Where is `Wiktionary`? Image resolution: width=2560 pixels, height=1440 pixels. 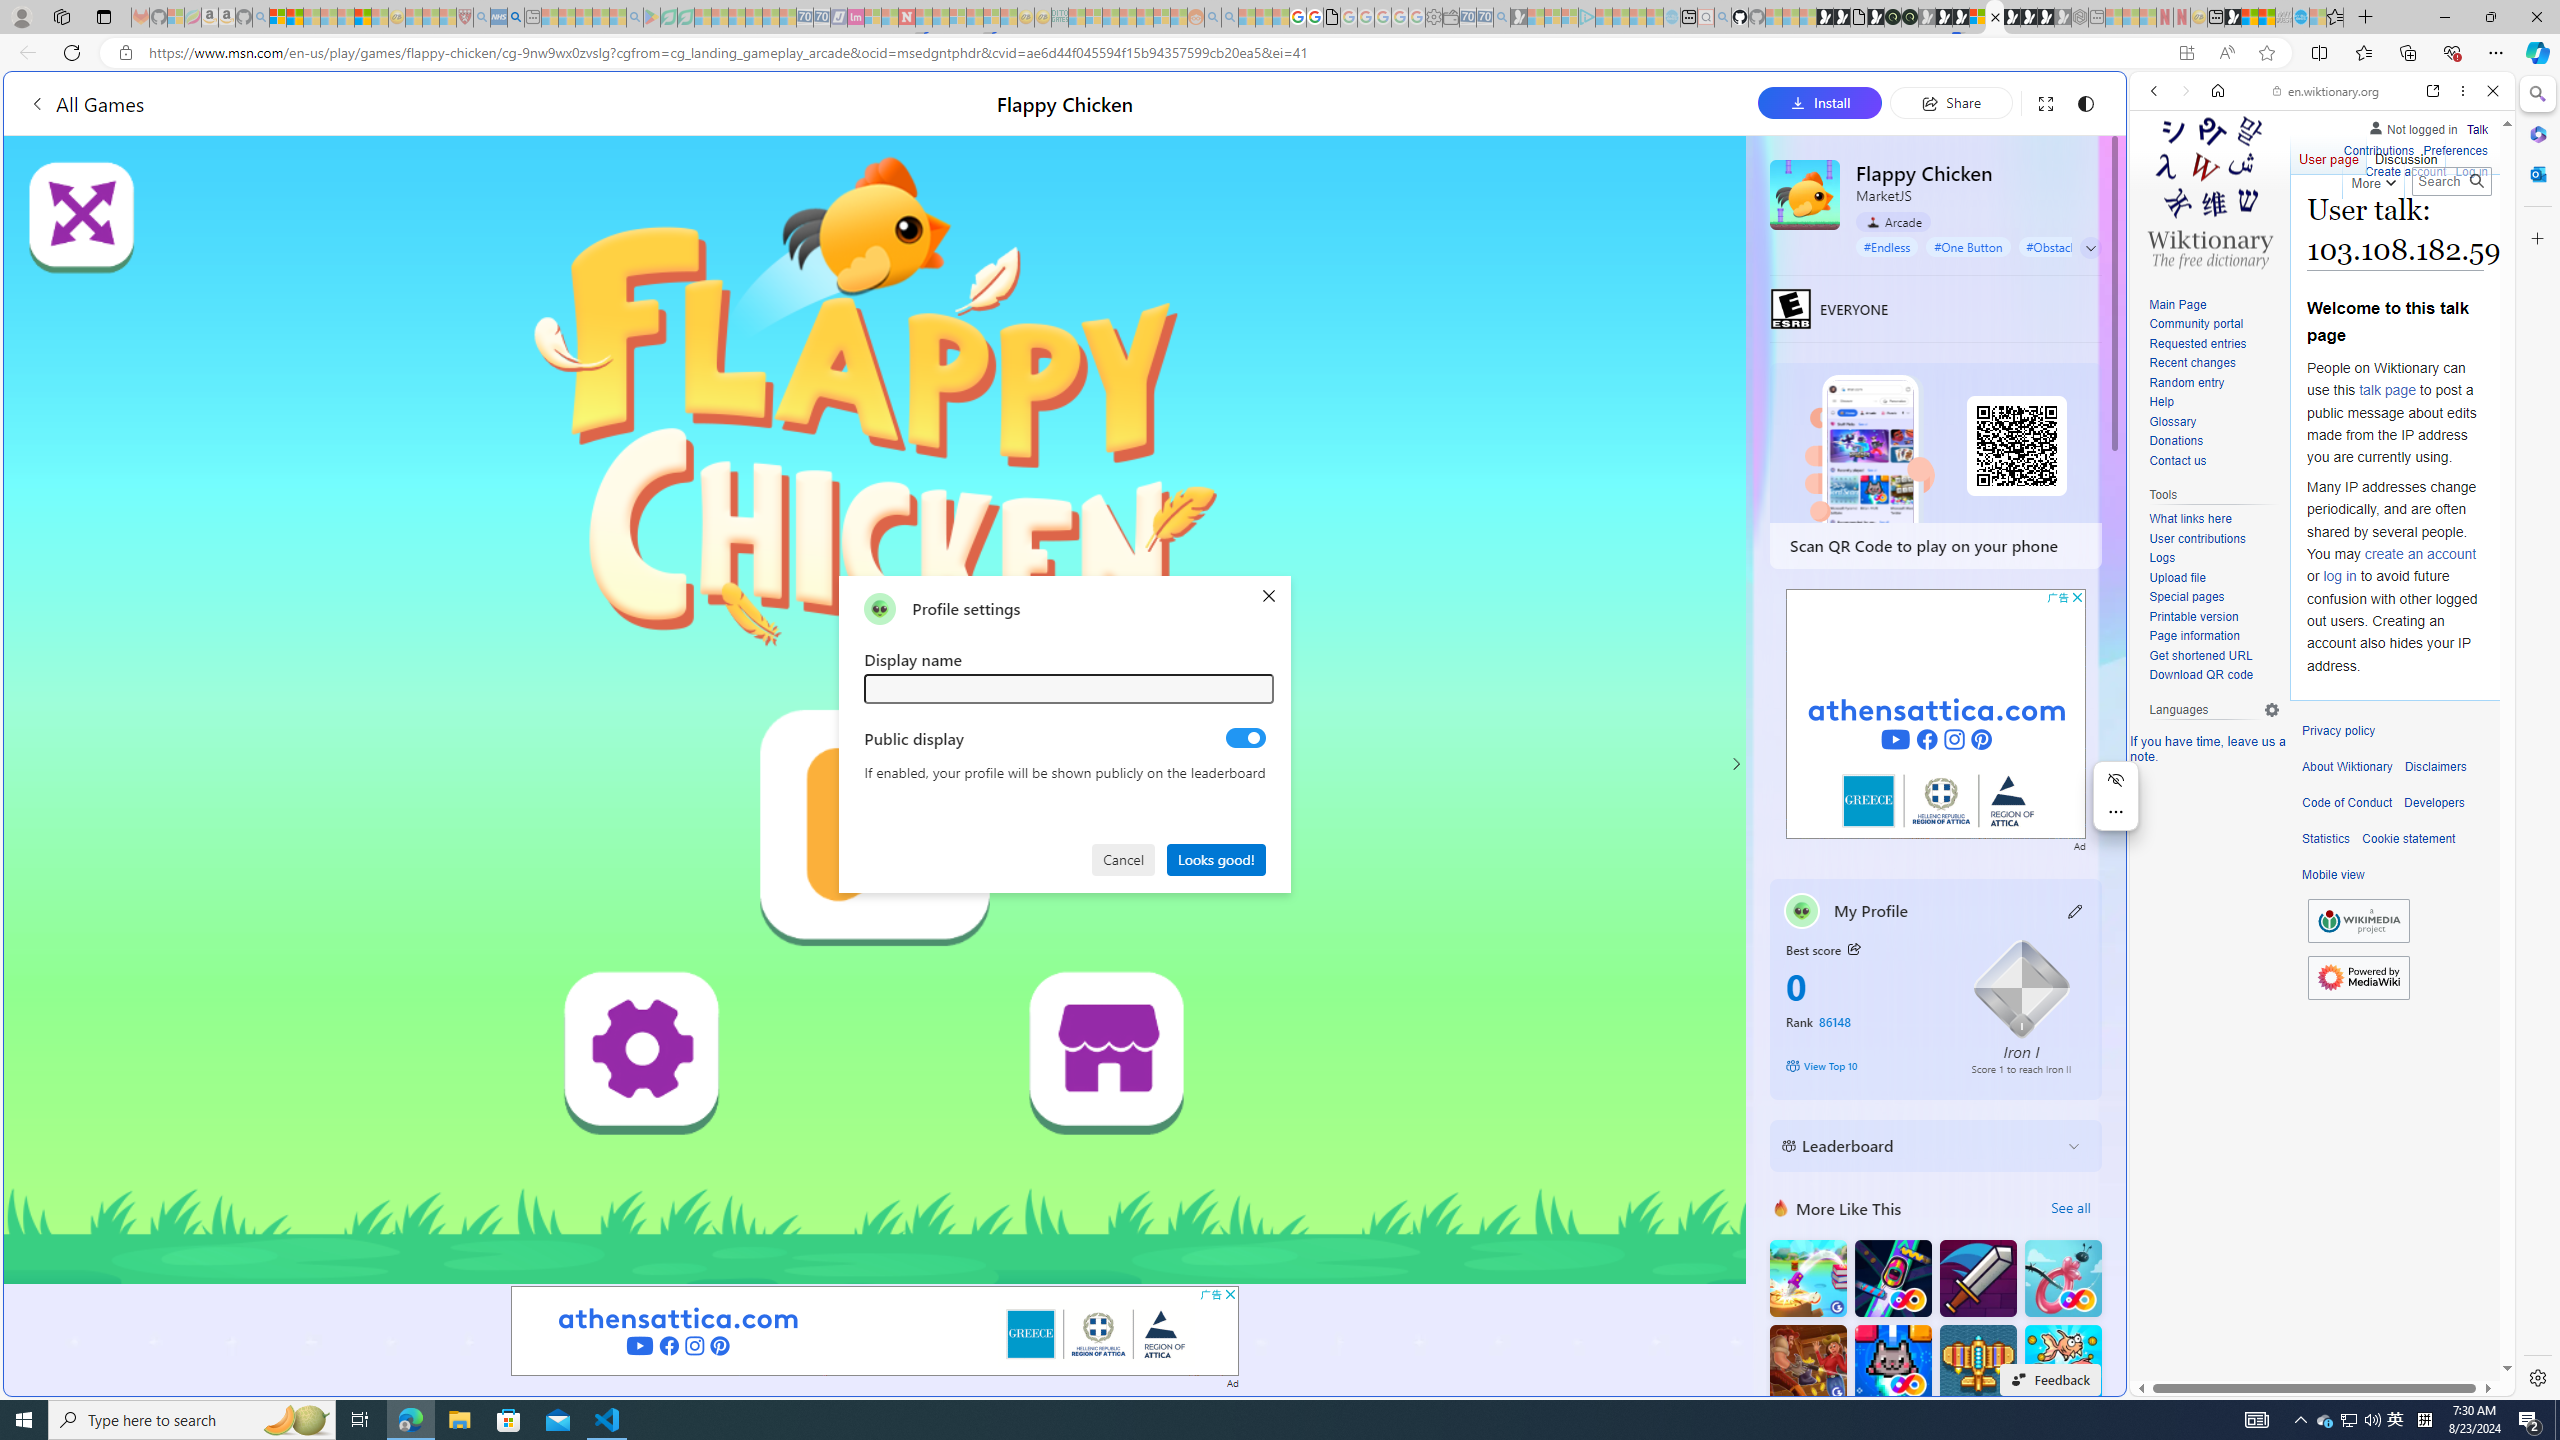
Wiktionary is located at coordinates (2314, 669).